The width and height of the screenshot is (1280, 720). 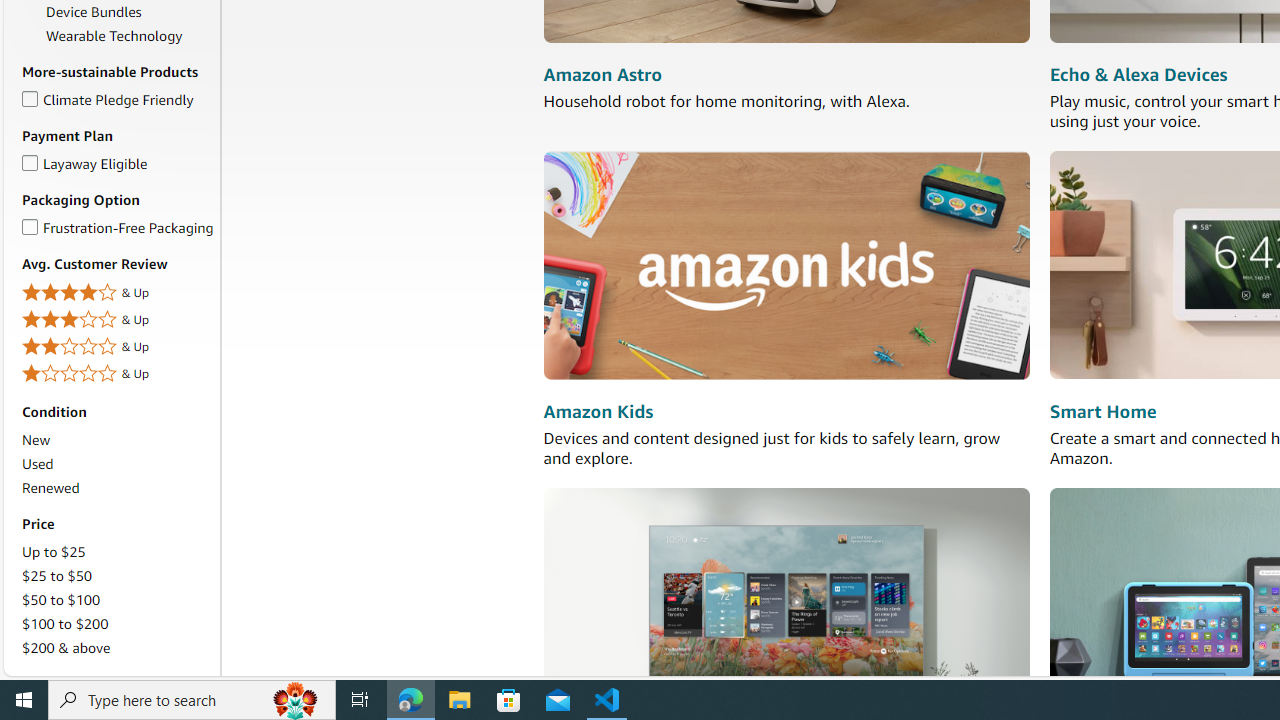 I want to click on Frustration-Free PackagingFrustration-Free Packaging, so click(x=117, y=228).